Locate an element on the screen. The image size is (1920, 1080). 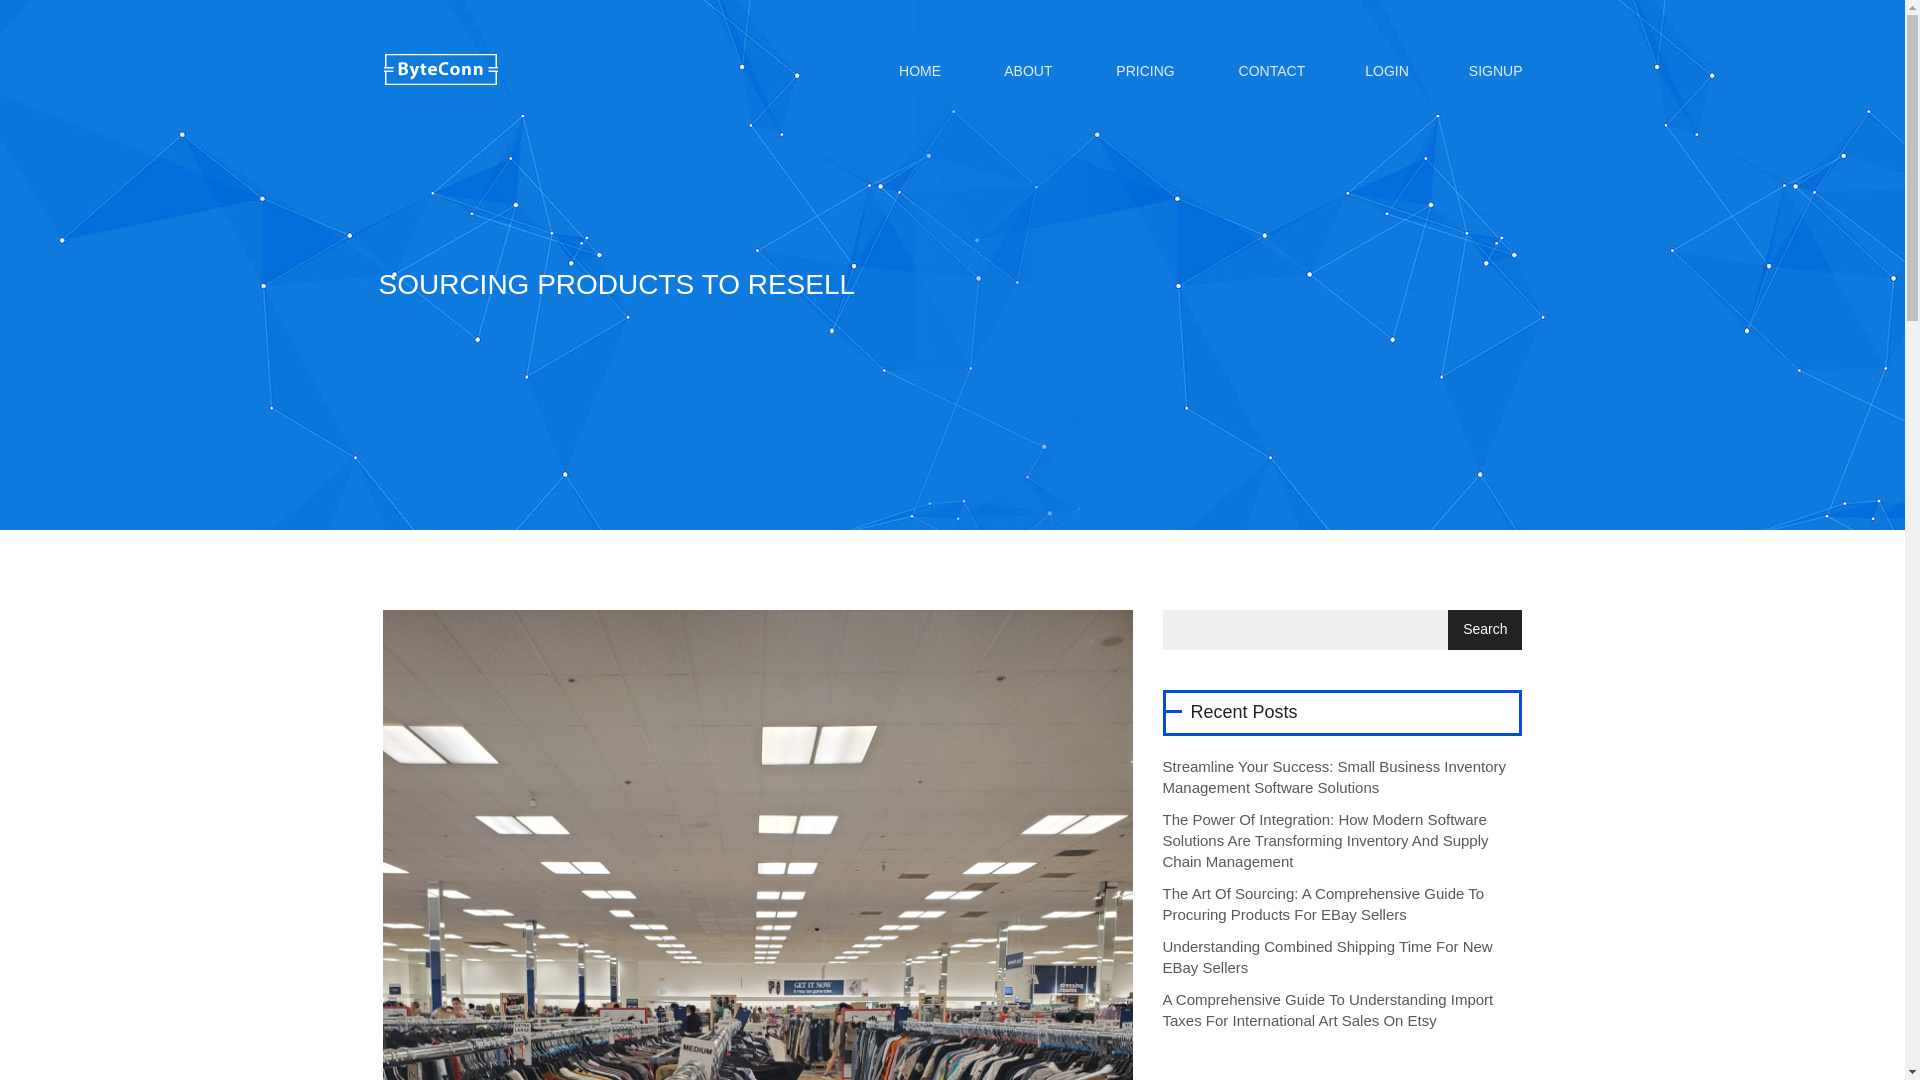
Home is located at coordinates (918, 70).